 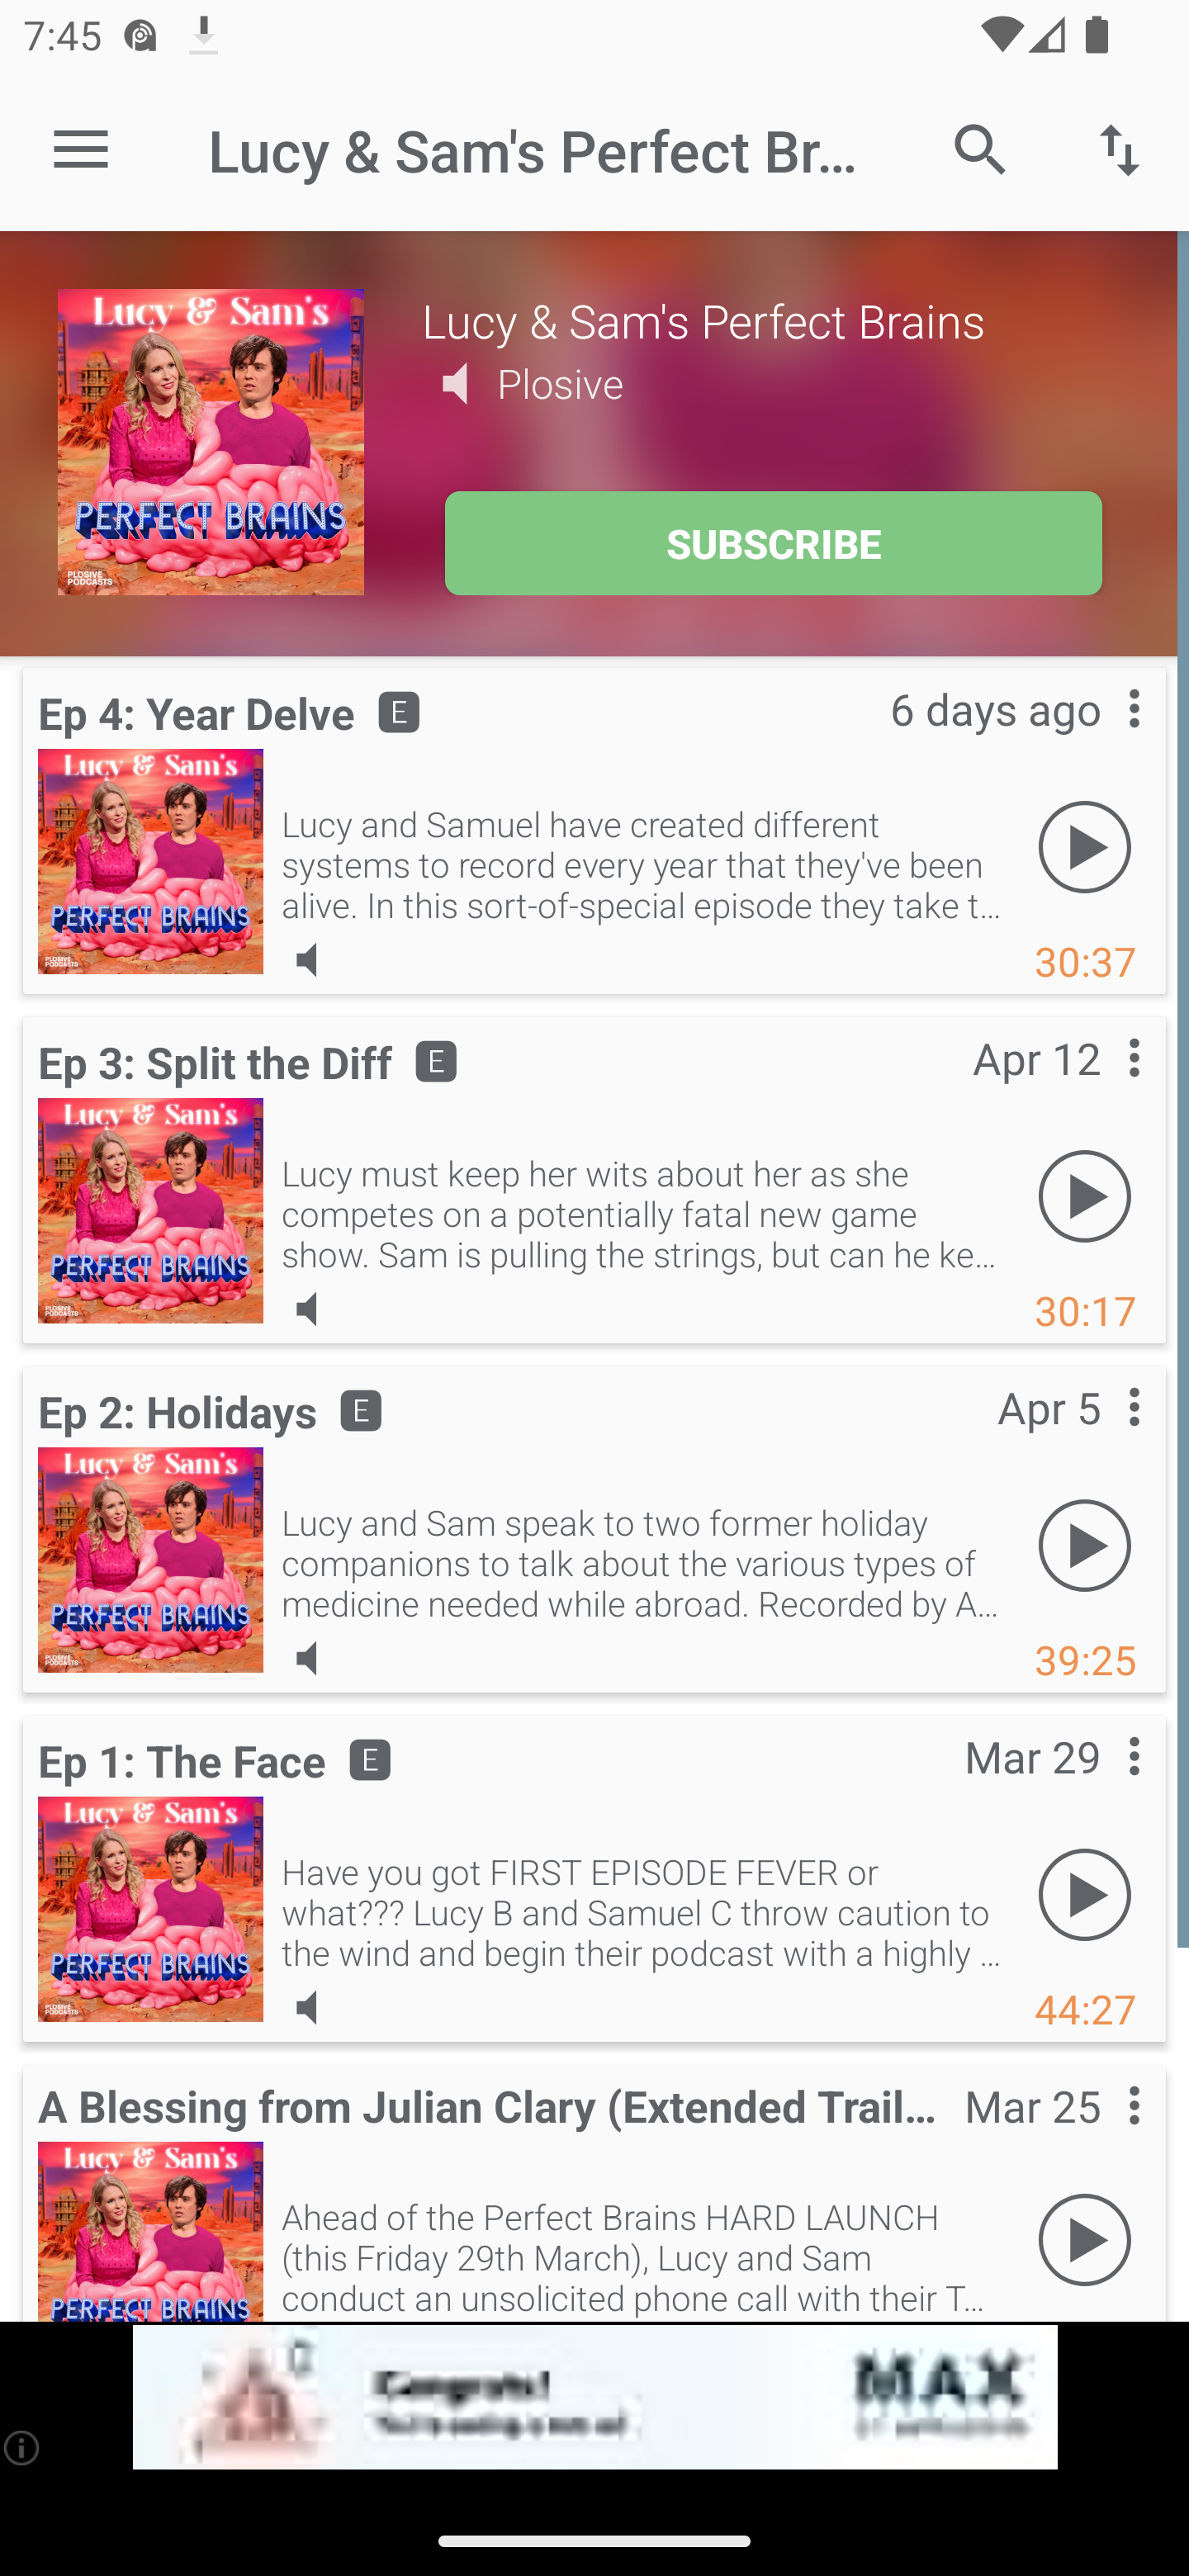 I want to click on Sort, so click(x=1120, y=149).